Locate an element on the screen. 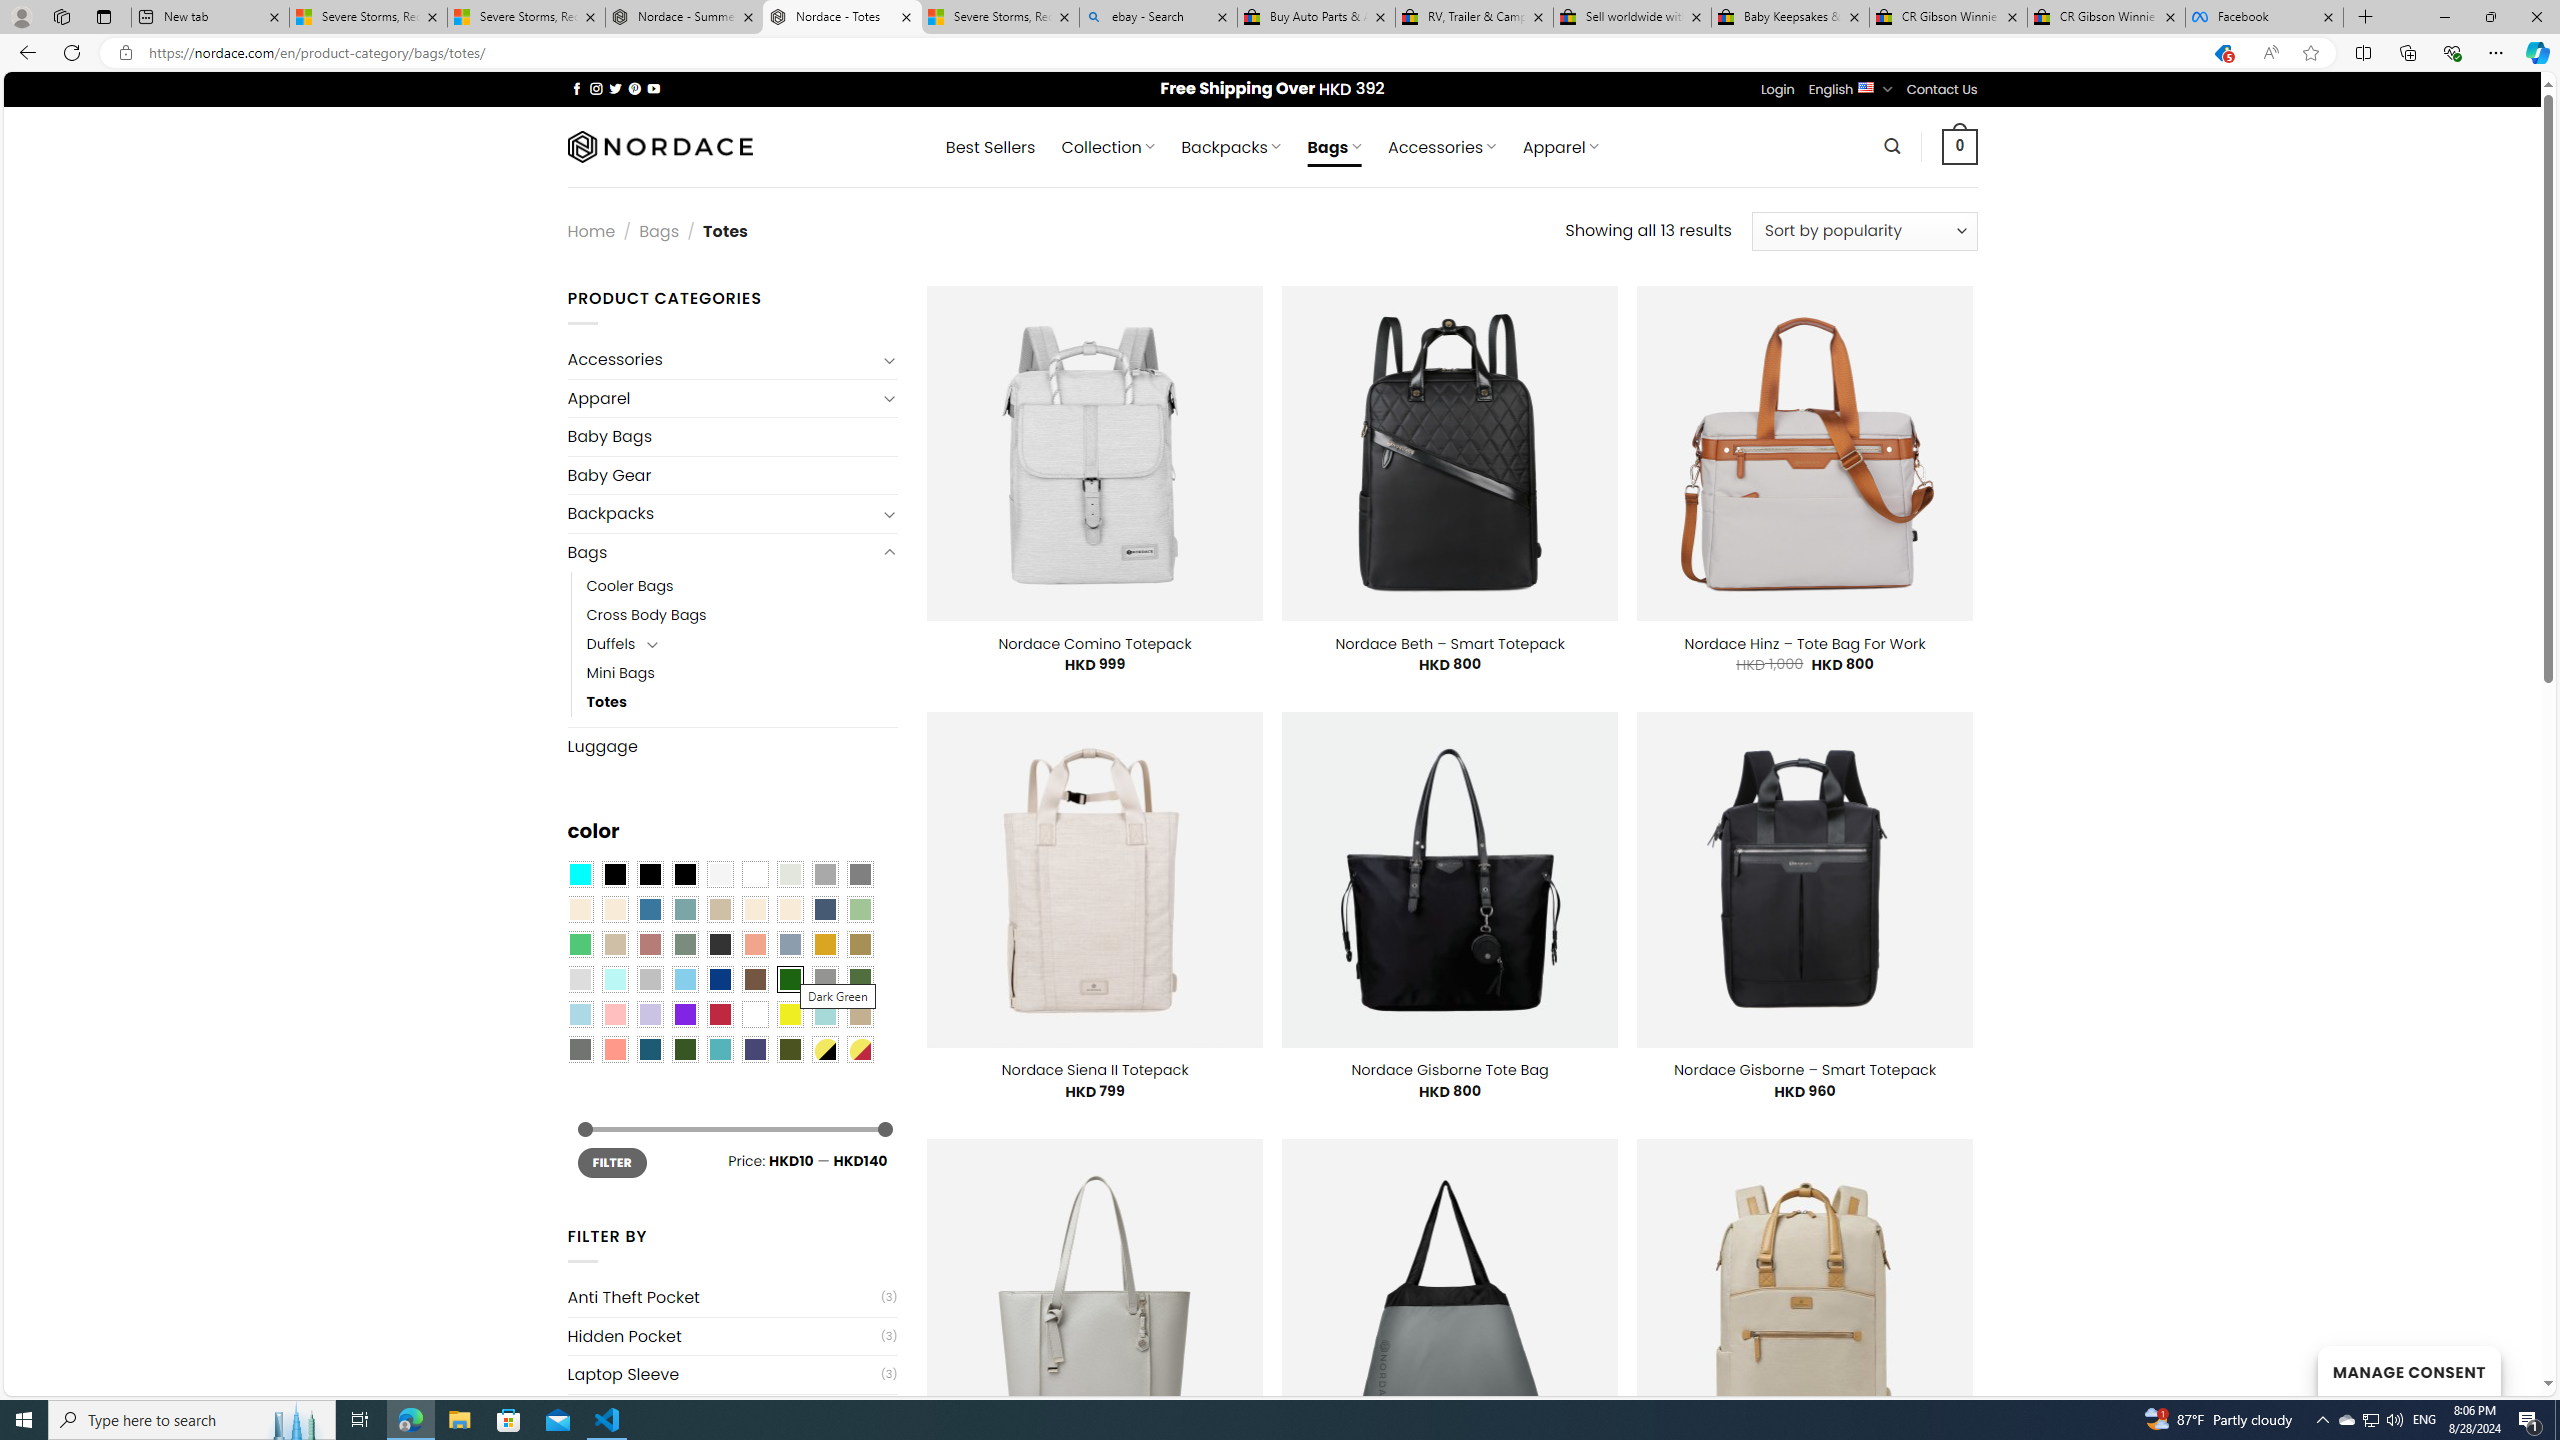  MANAGE CONSENT is located at coordinates (2408, 1370).